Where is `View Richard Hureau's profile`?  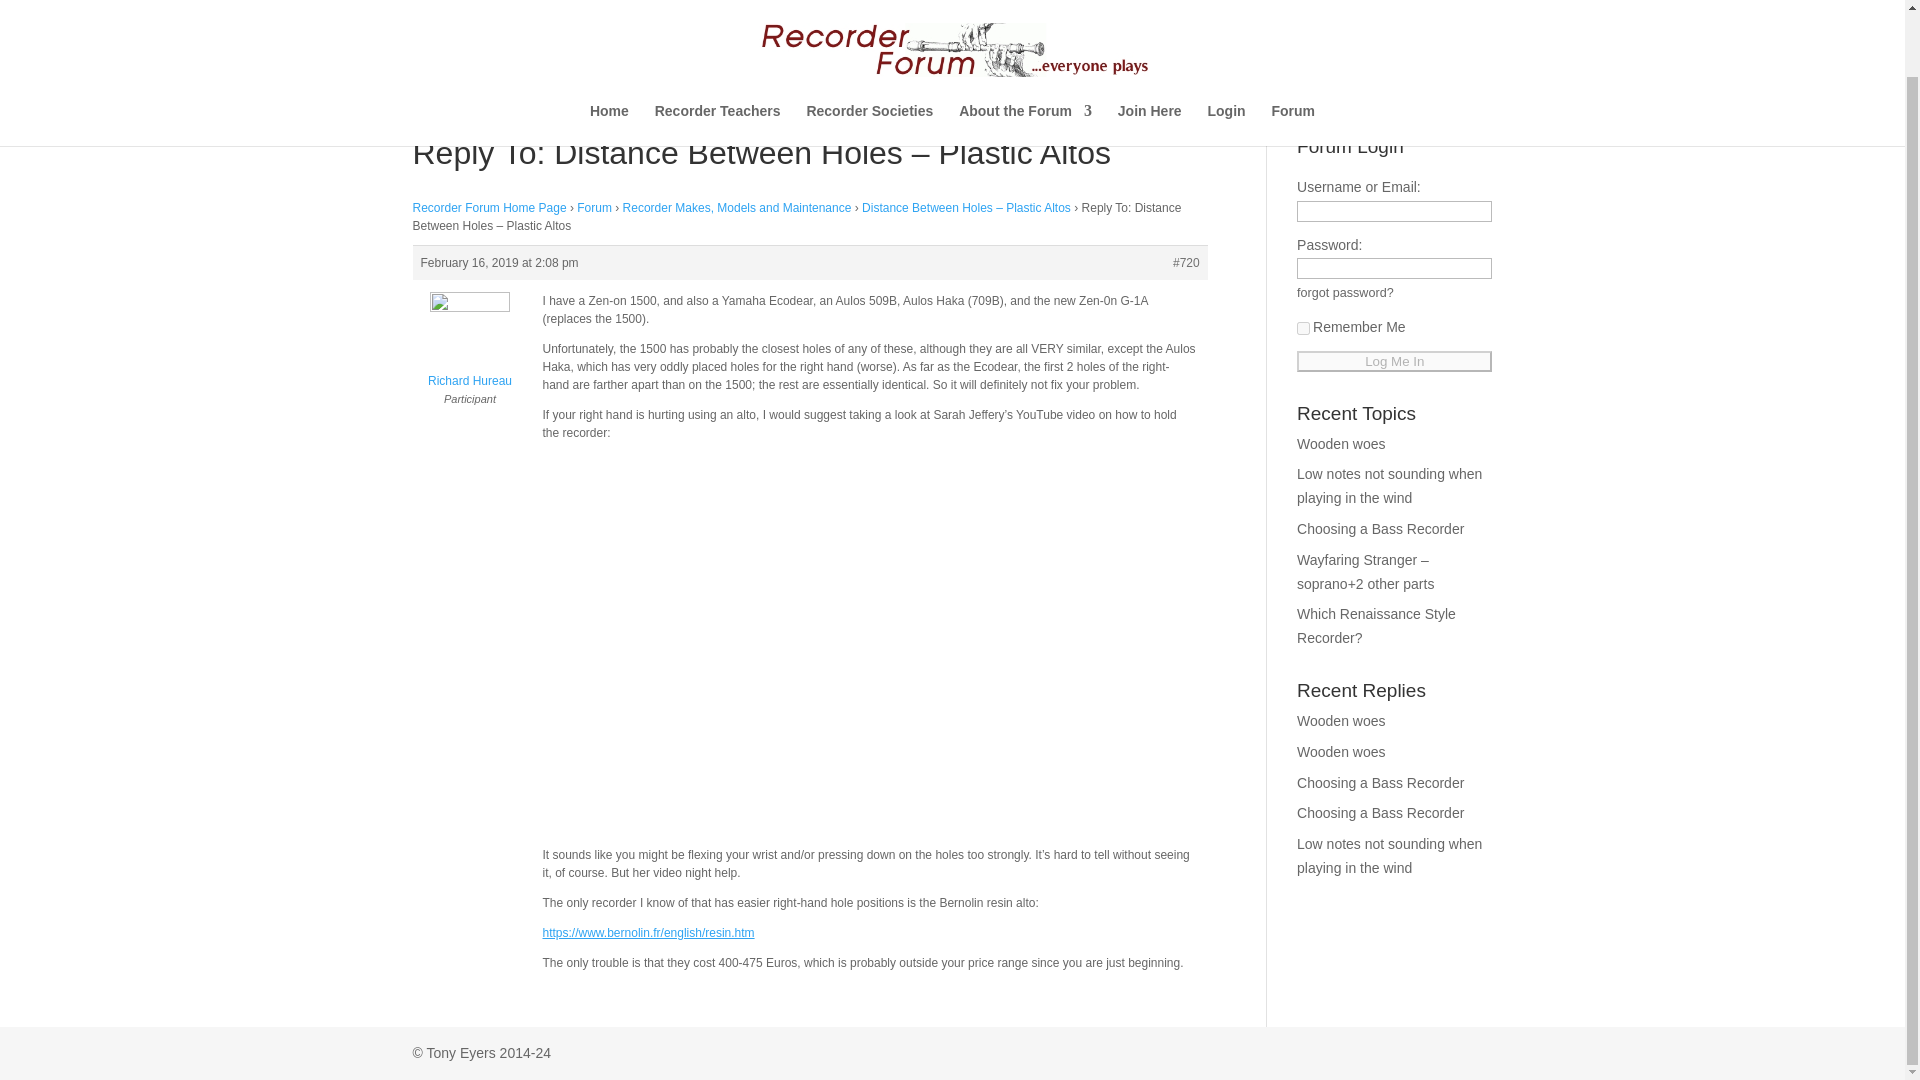
View Richard Hureau's profile is located at coordinates (469, 345).